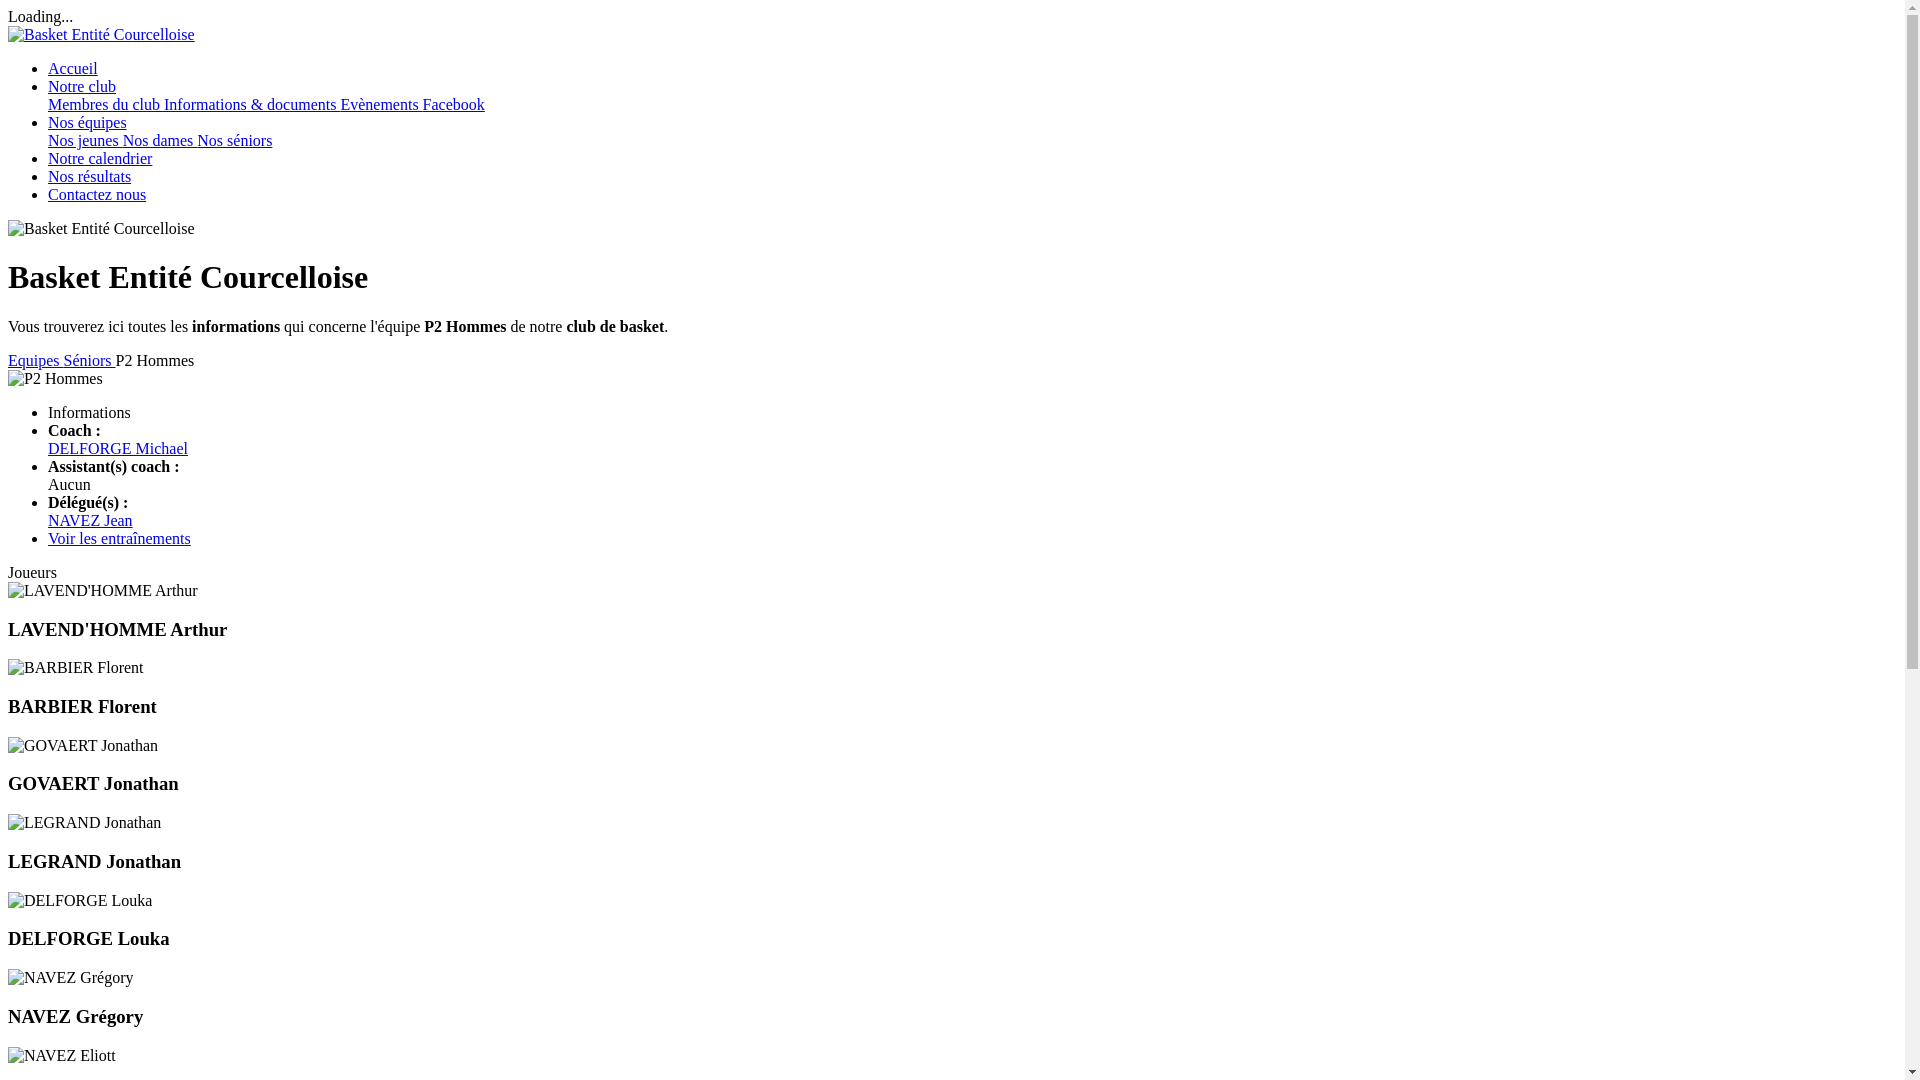 This screenshot has height=1080, width=1920. Describe the element at coordinates (454, 104) in the screenshot. I see `Facebook` at that location.